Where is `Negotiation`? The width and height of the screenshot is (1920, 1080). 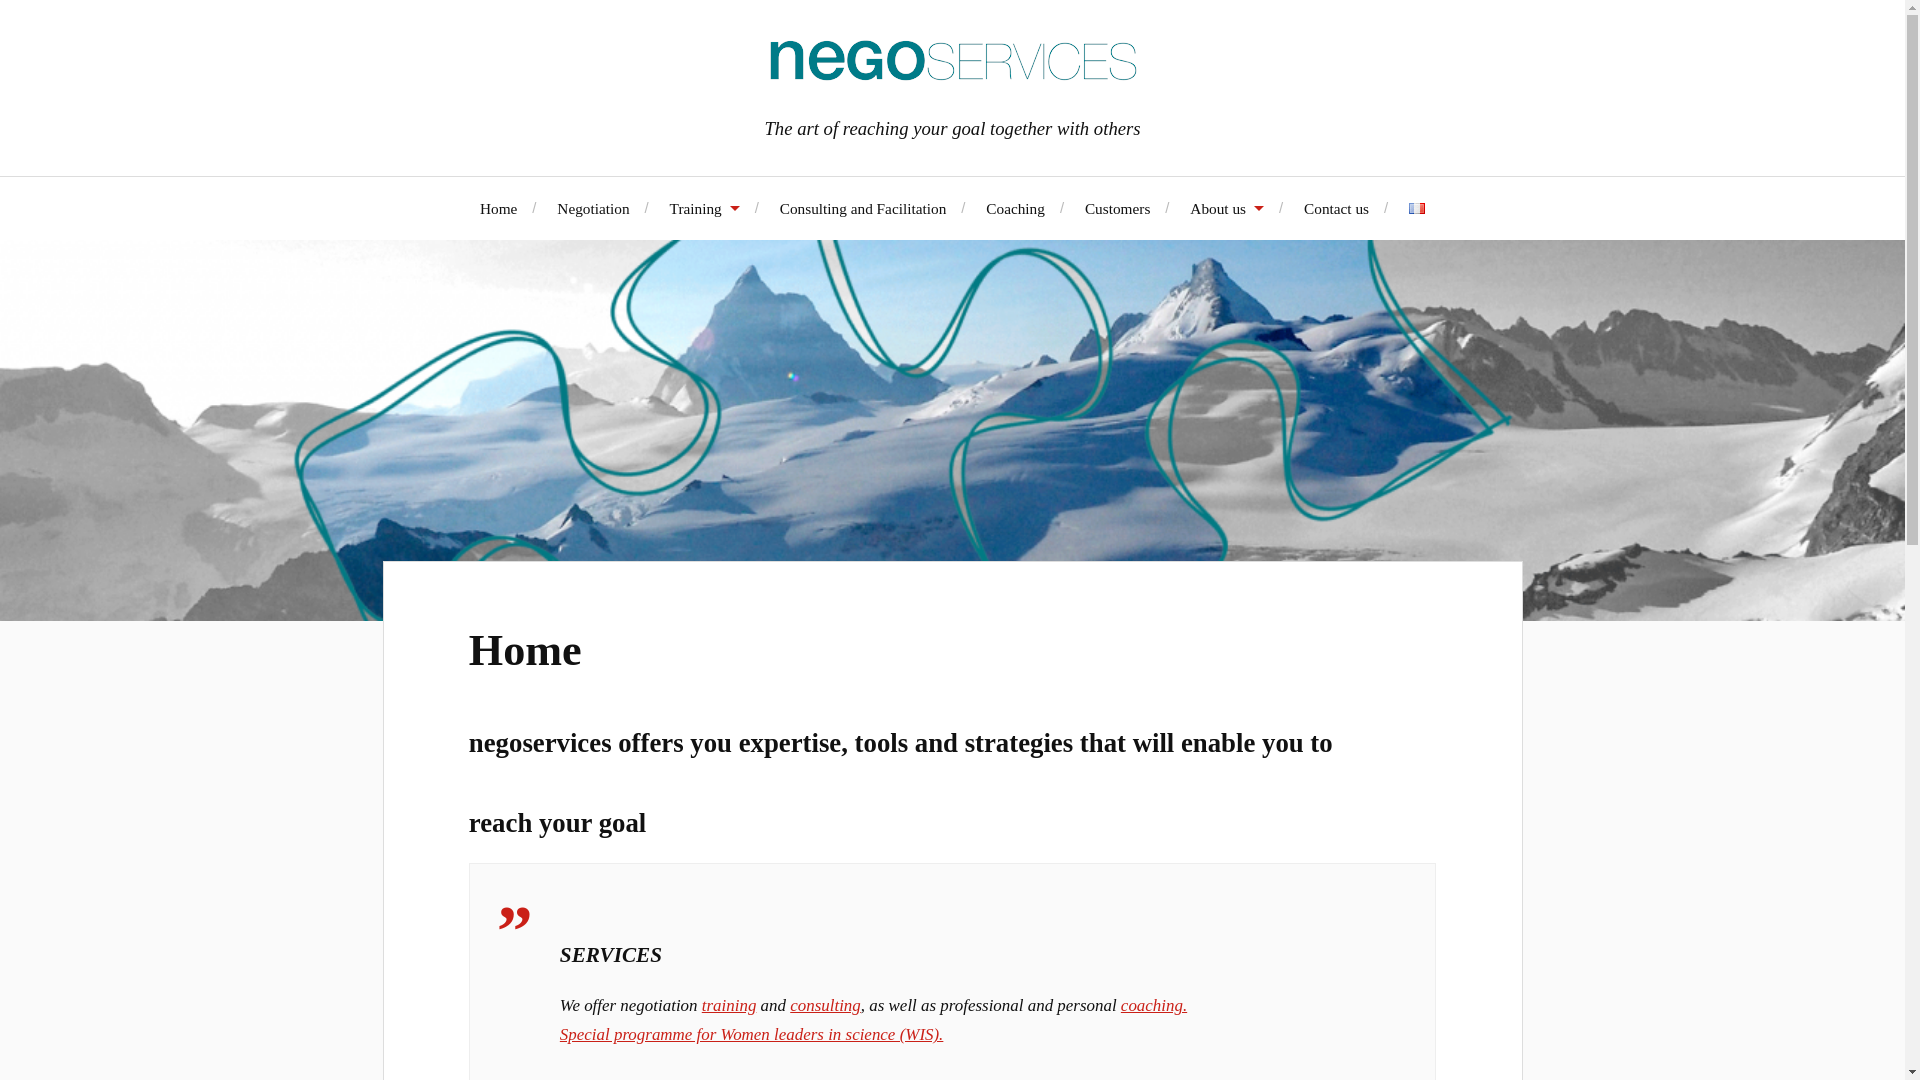 Negotiation is located at coordinates (592, 207).